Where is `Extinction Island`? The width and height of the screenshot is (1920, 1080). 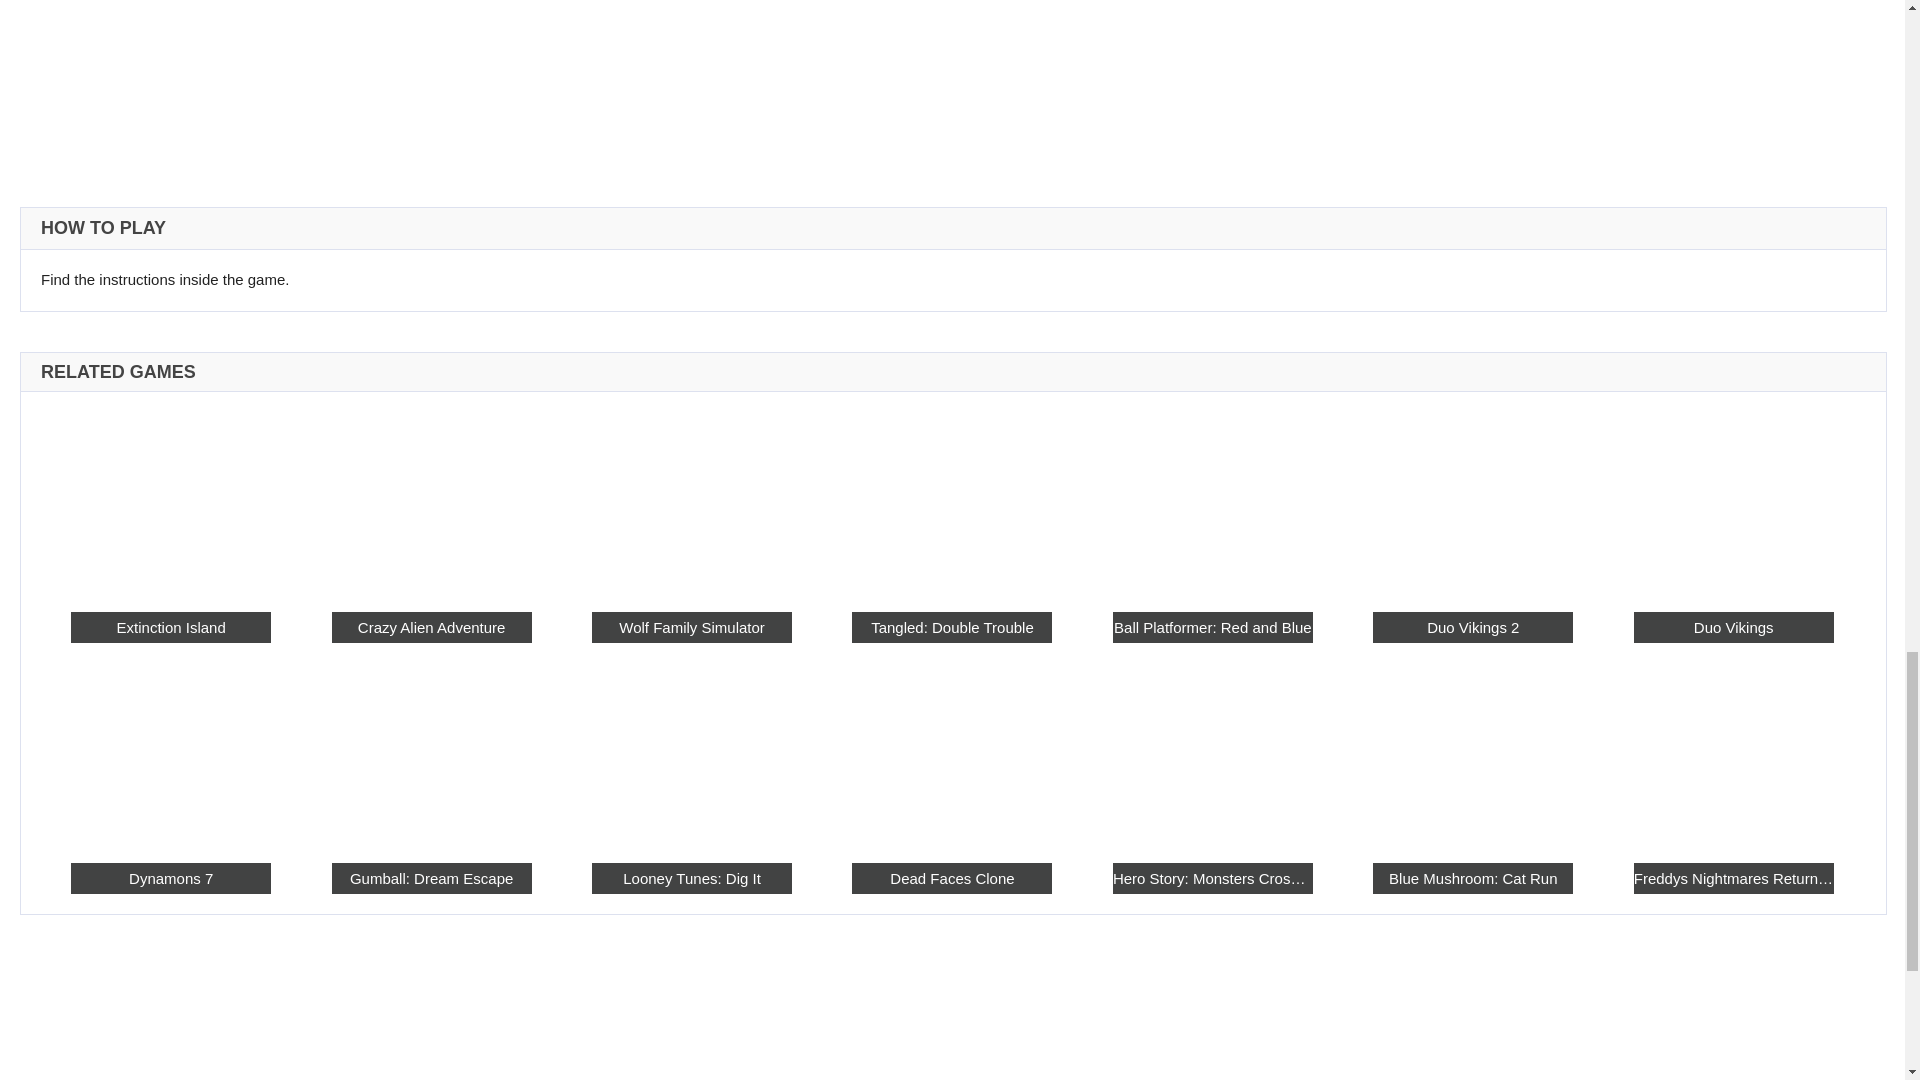
Extinction Island is located at coordinates (516, 473).